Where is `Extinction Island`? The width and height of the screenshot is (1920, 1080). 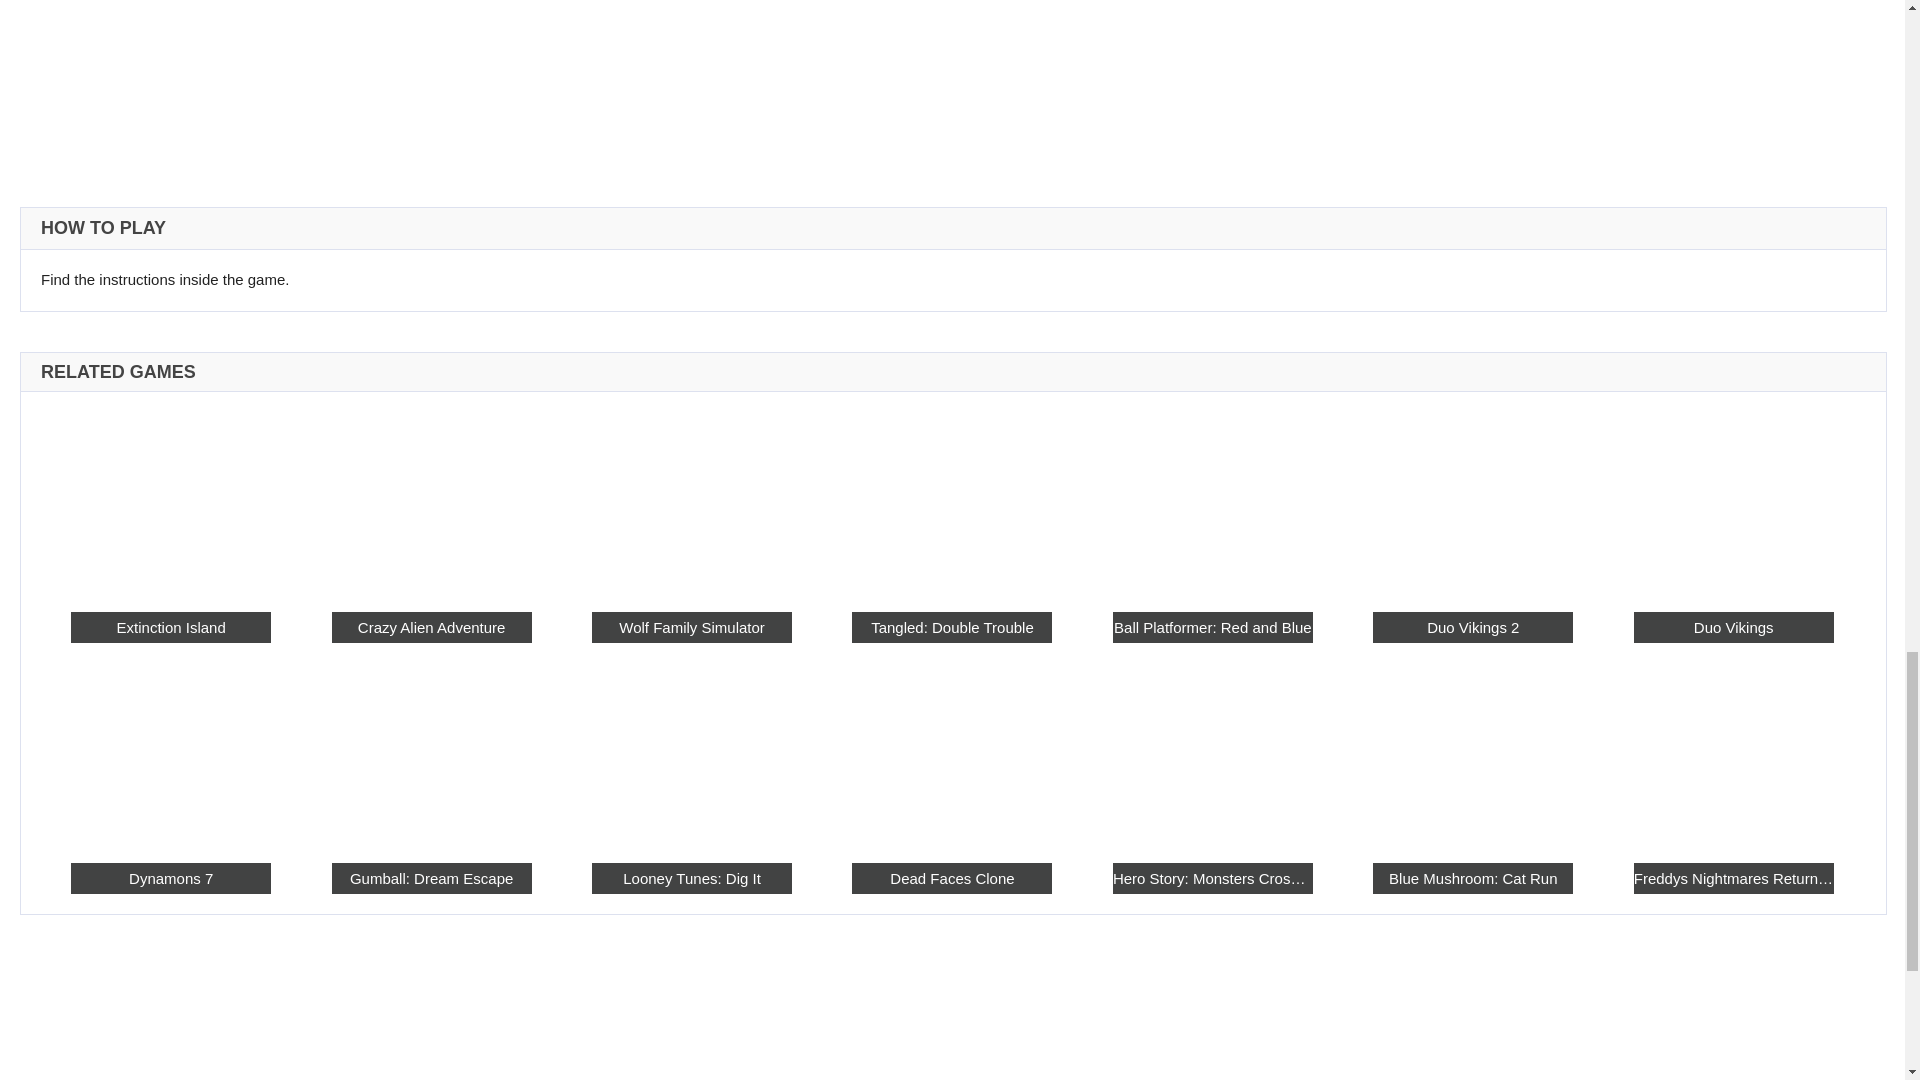
Extinction Island is located at coordinates (516, 473).